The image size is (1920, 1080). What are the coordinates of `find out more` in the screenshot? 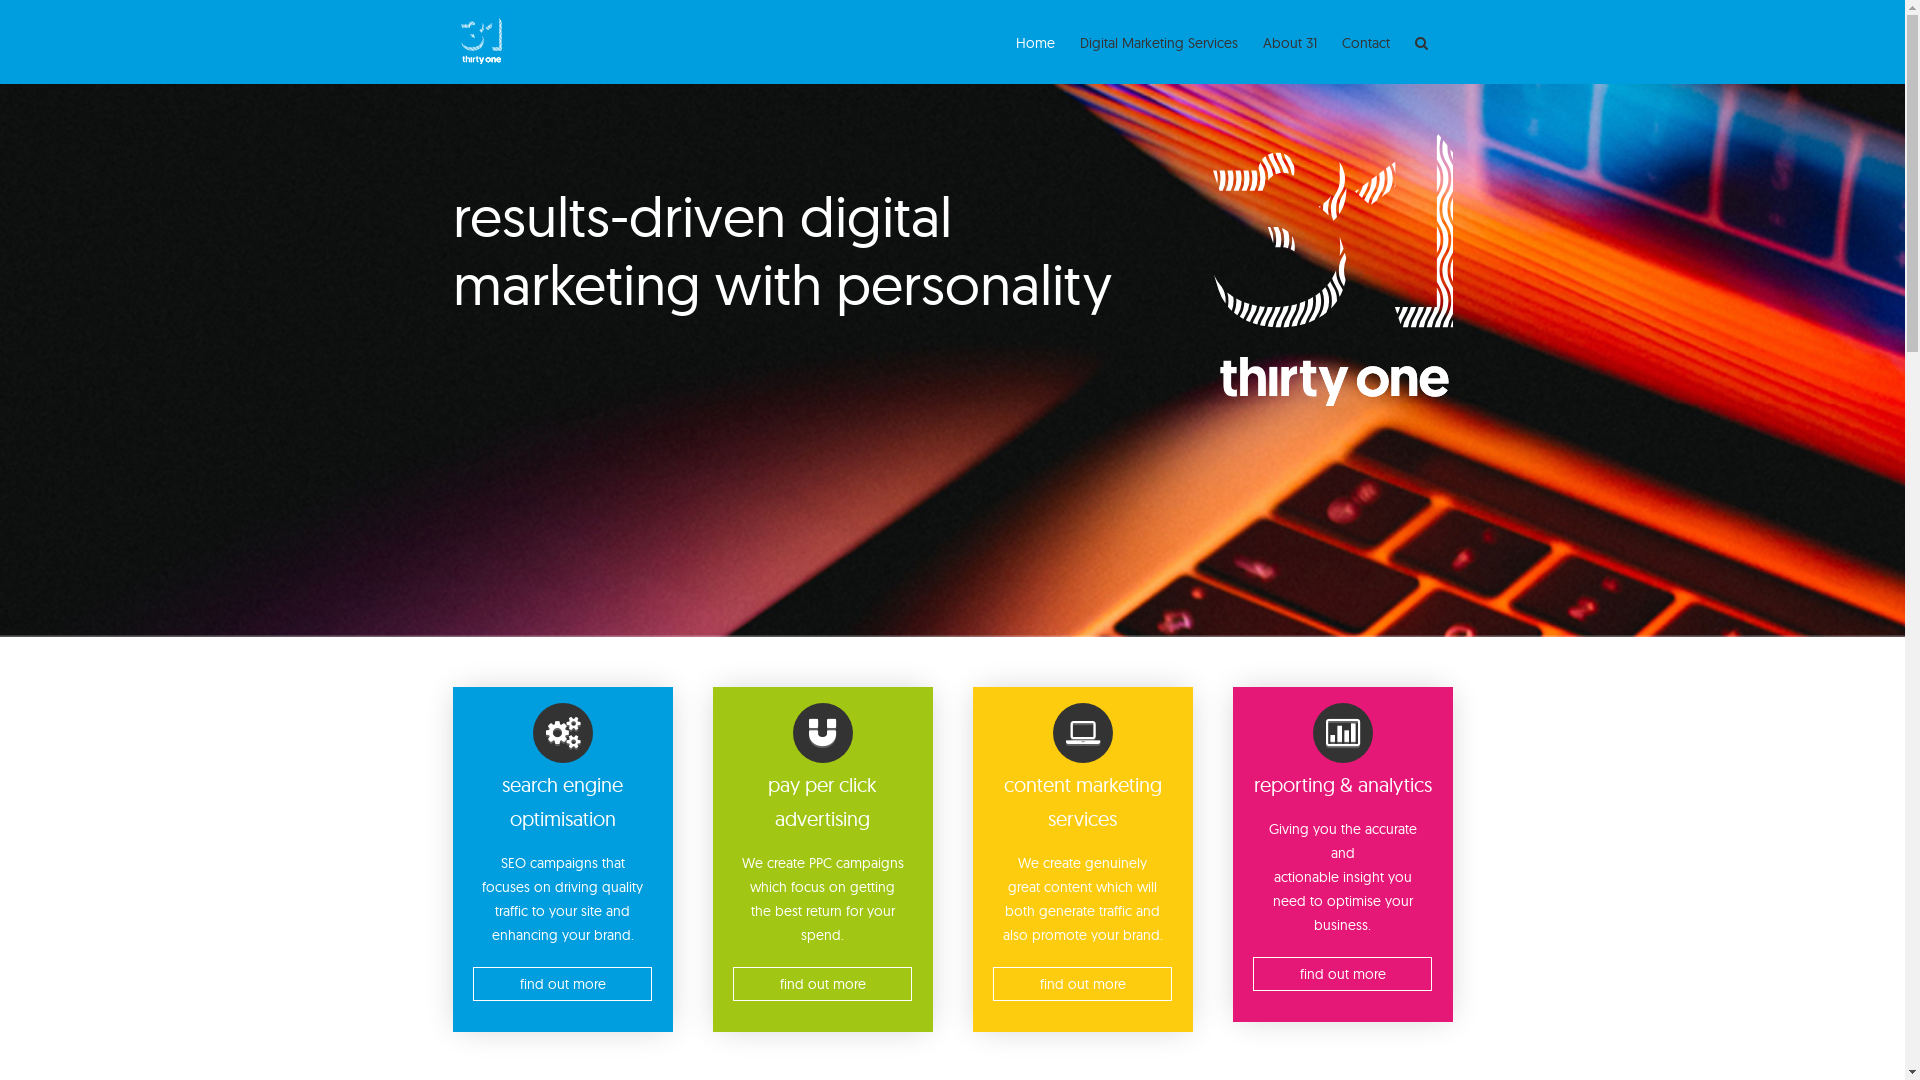 It's located at (1082, 984).